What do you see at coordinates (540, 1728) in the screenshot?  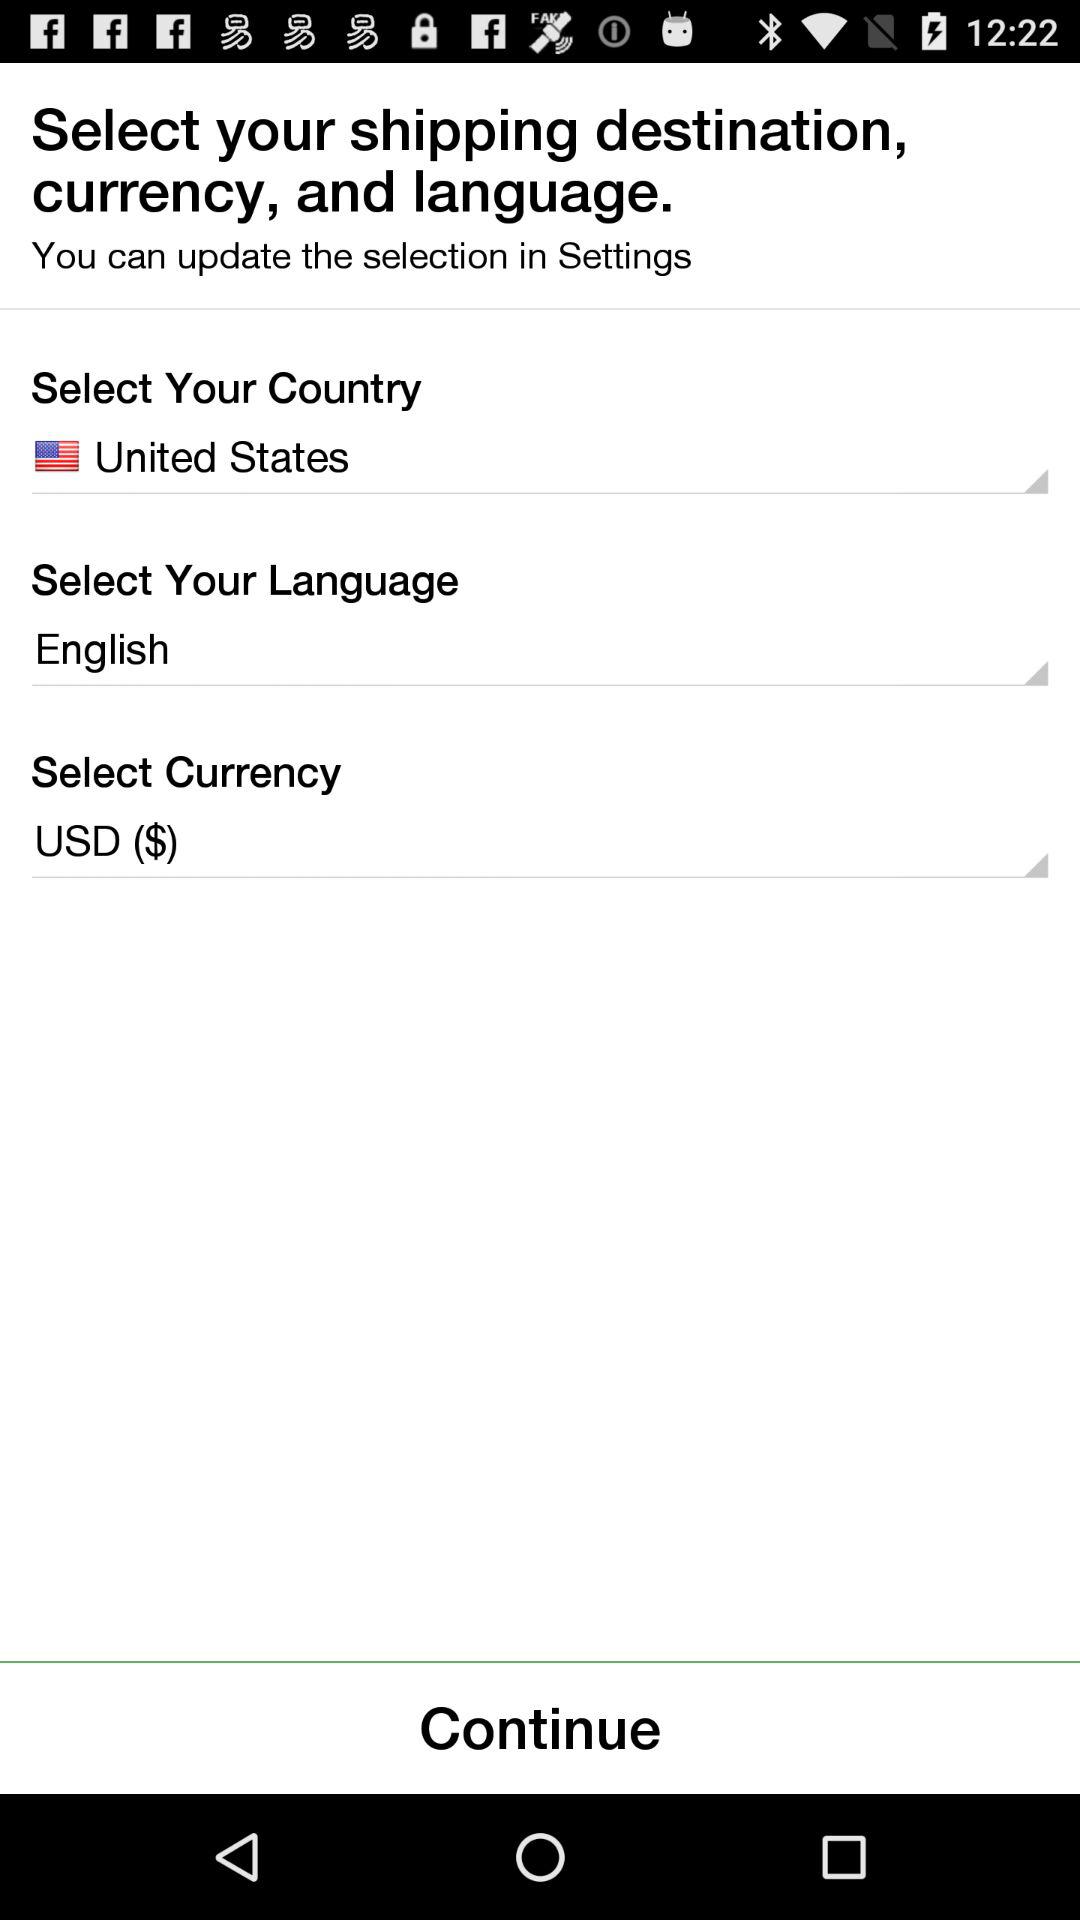 I see `flip to the continue` at bounding box center [540, 1728].